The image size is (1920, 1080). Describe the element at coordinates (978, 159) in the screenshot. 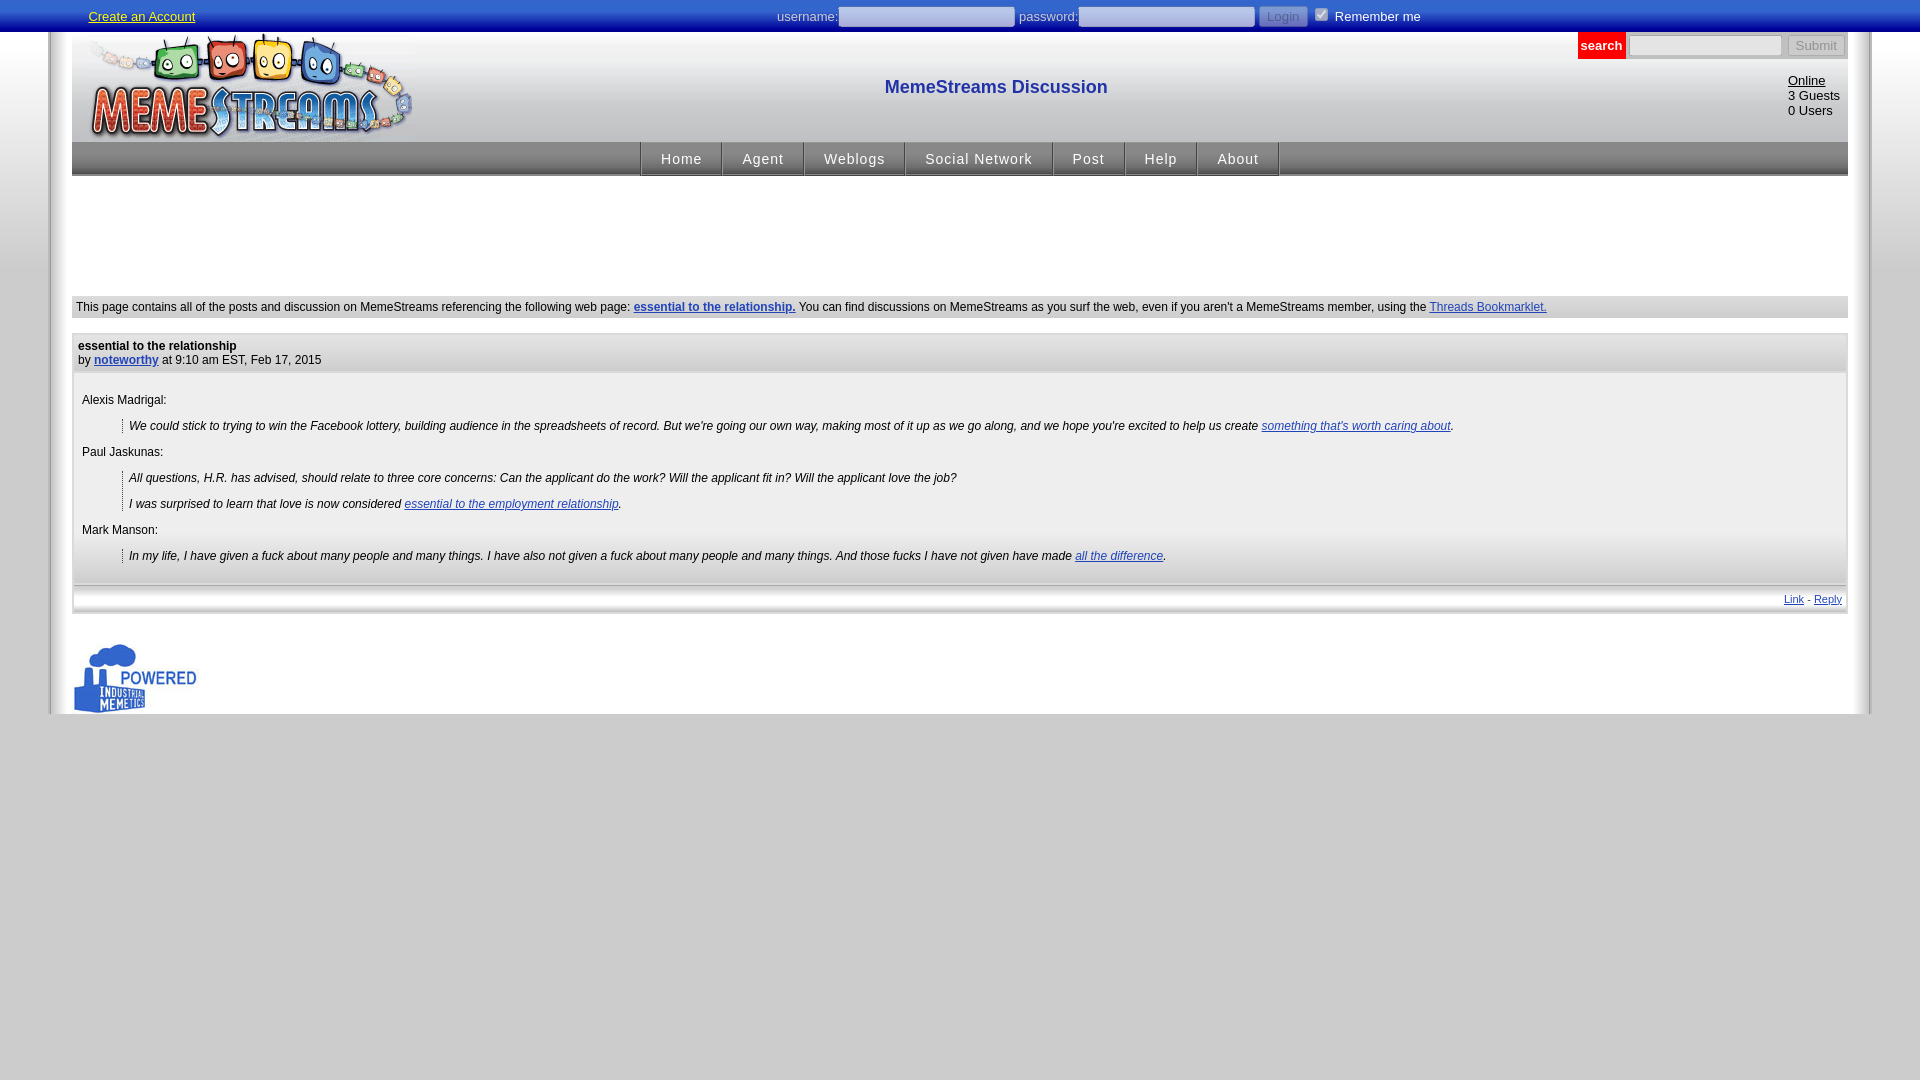

I see `Social Network` at that location.